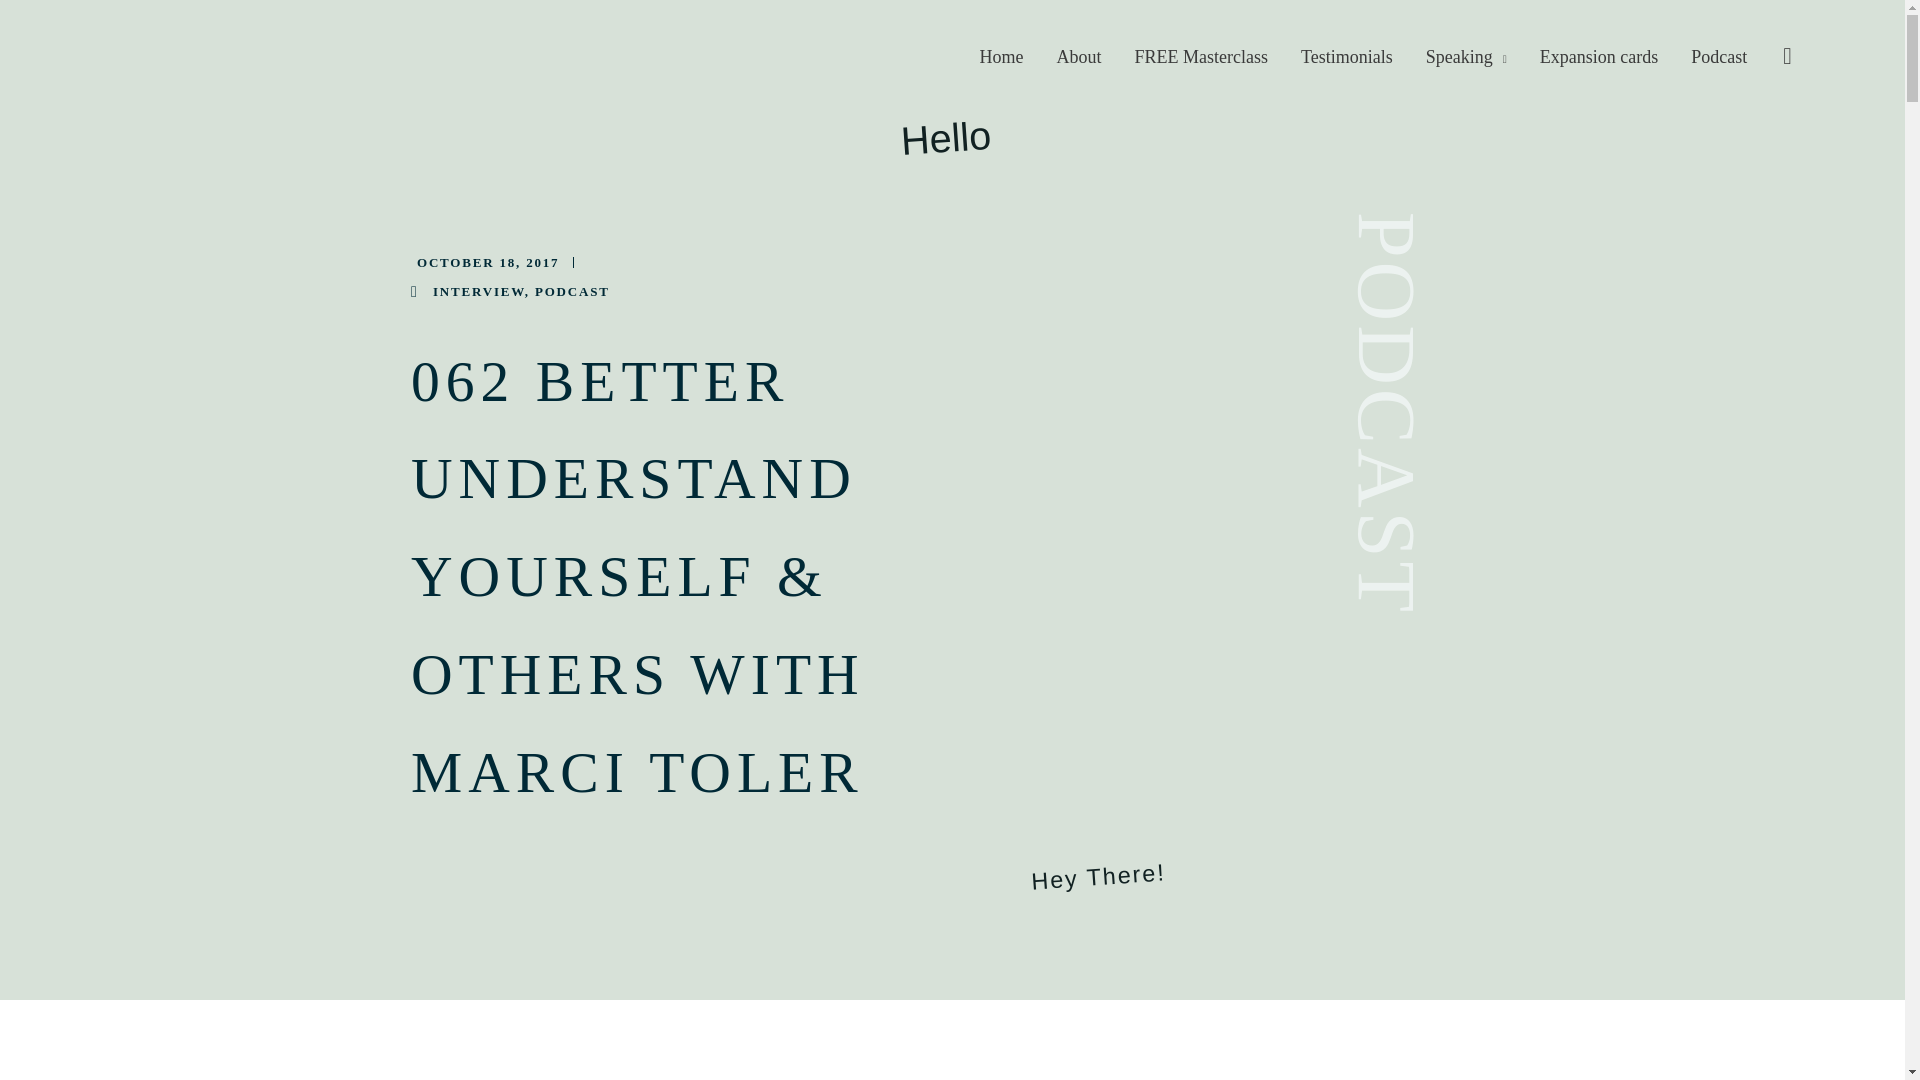  What do you see at coordinates (1004, 56) in the screenshot?
I see `Home` at bounding box center [1004, 56].